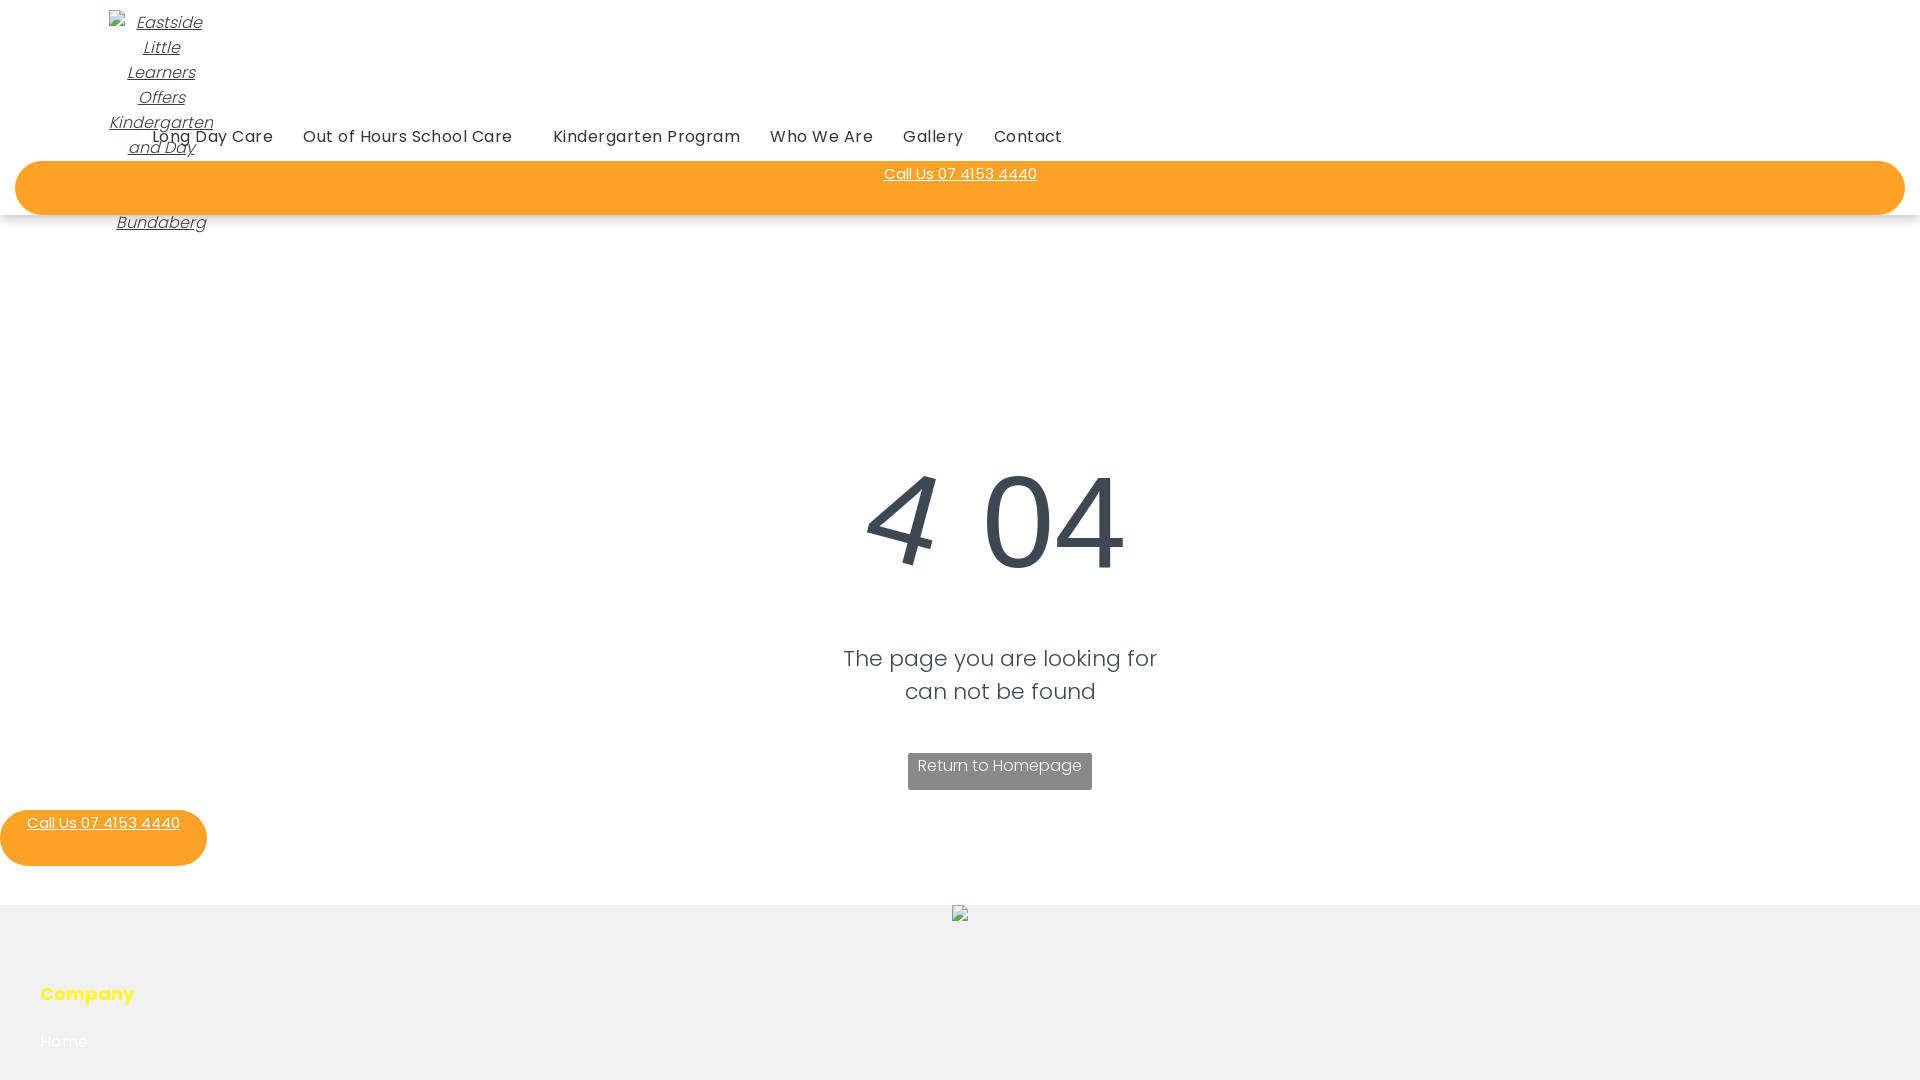 Image resolution: width=1920 pixels, height=1080 pixels. Describe the element at coordinates (822, 136) in the screenshot. I see `Who We Are` at that location.